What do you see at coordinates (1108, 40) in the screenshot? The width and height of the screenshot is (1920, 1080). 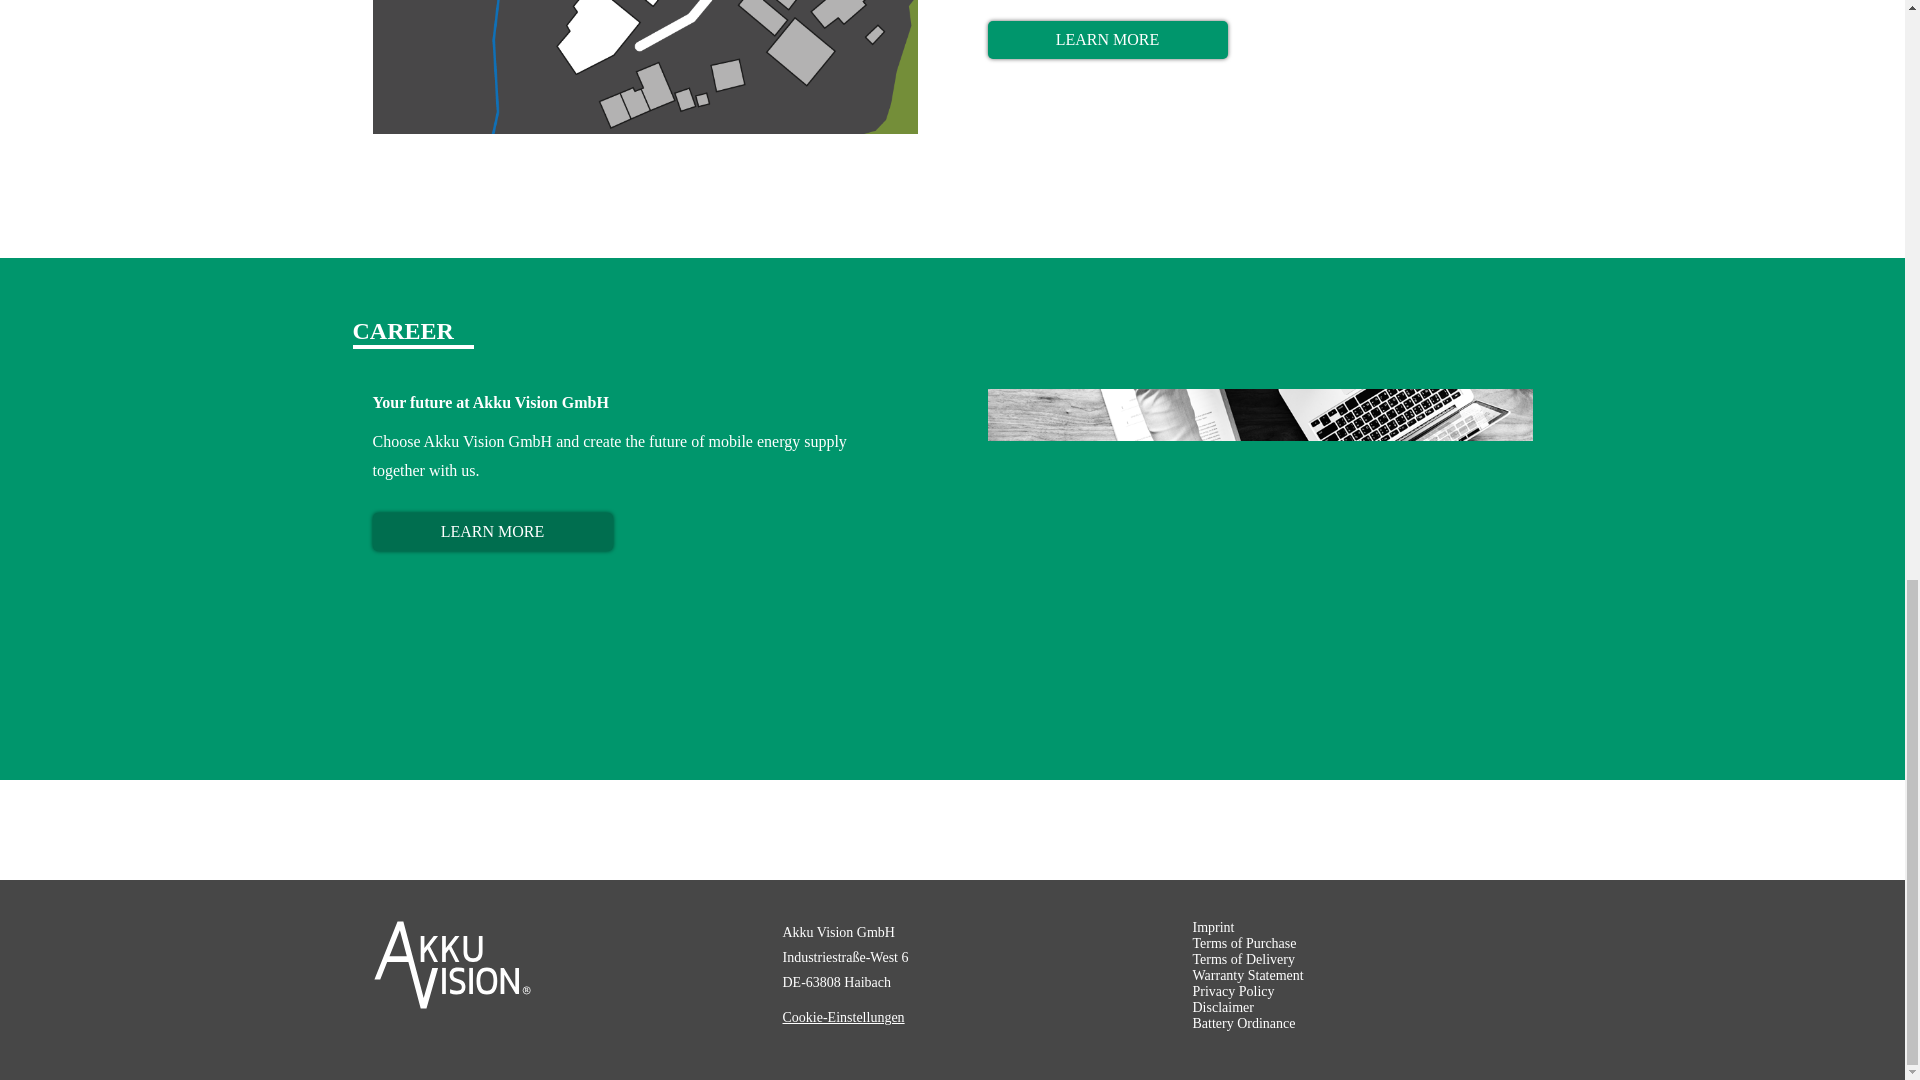 I see `LEARN MORE` at bounding box center [1108, 40].